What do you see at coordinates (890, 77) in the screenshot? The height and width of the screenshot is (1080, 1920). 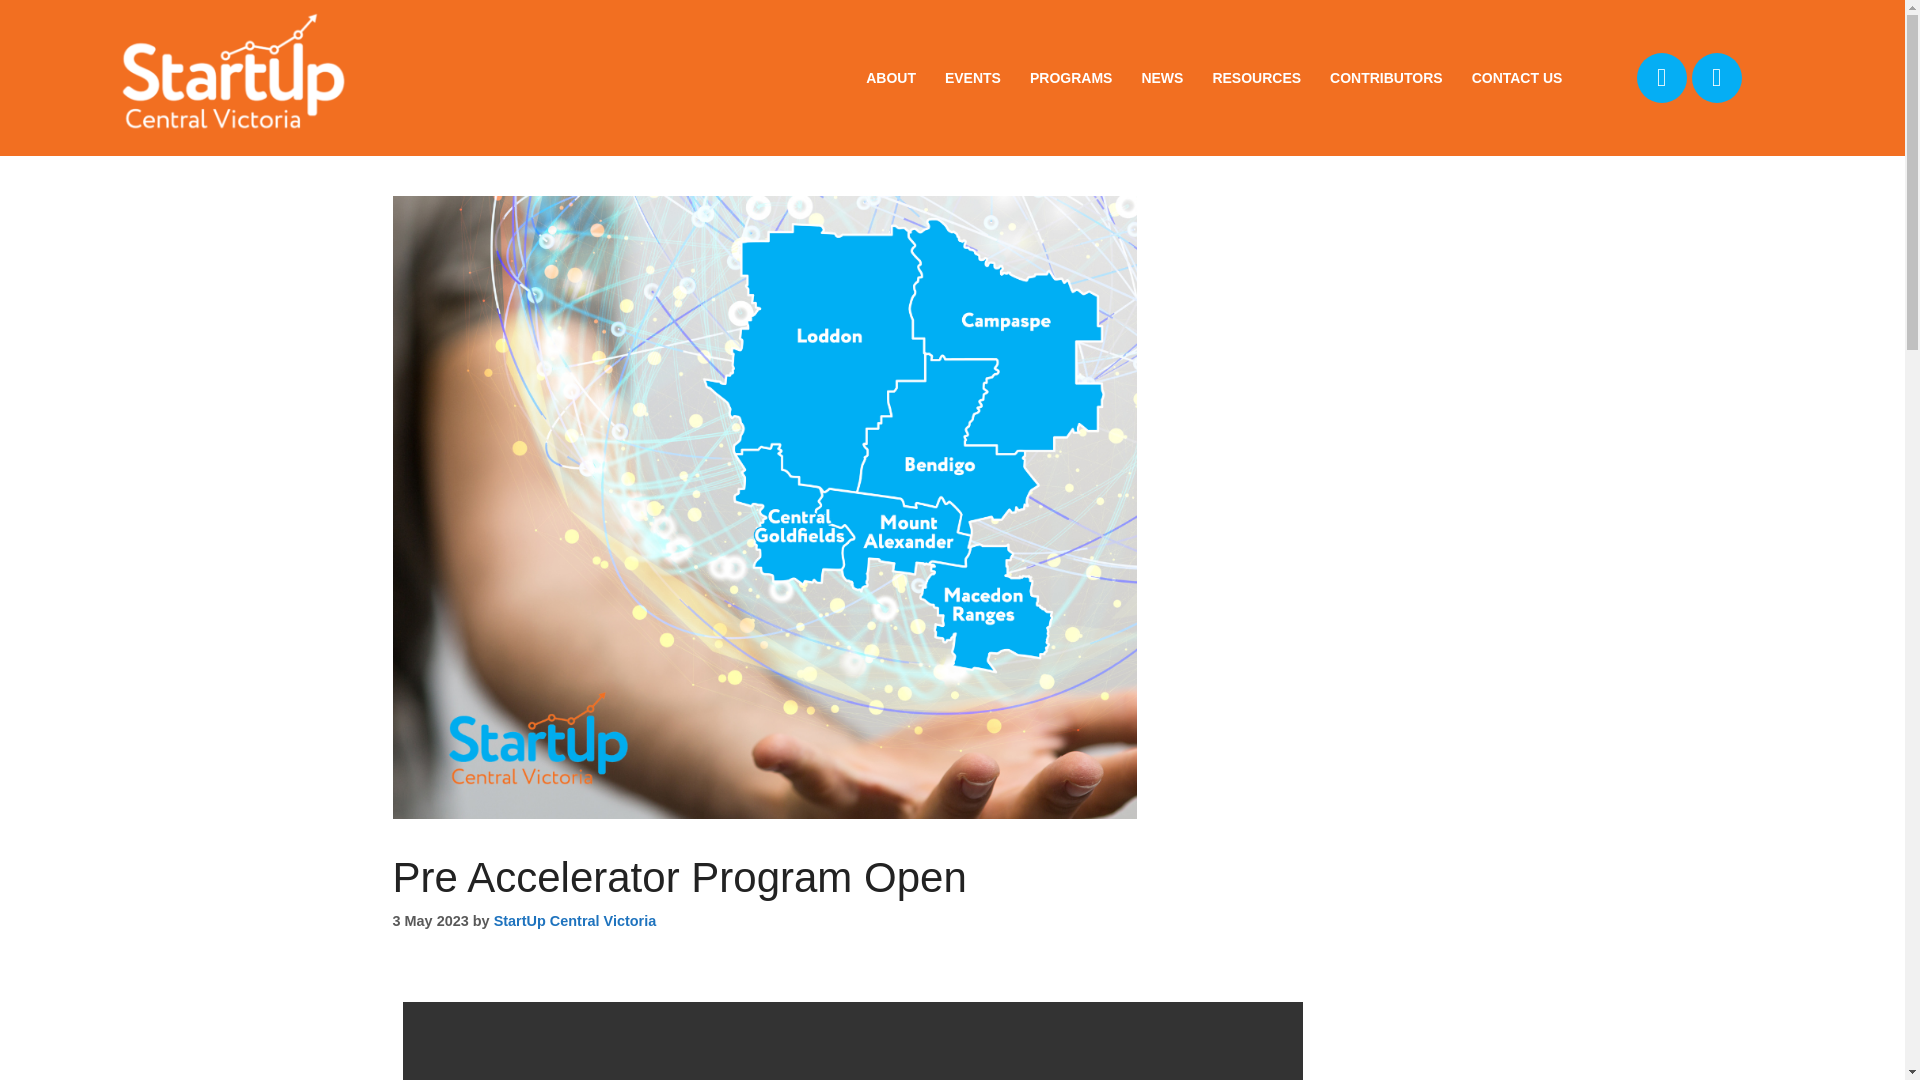 I see `ABOUT` at bounding box center [890, 77].